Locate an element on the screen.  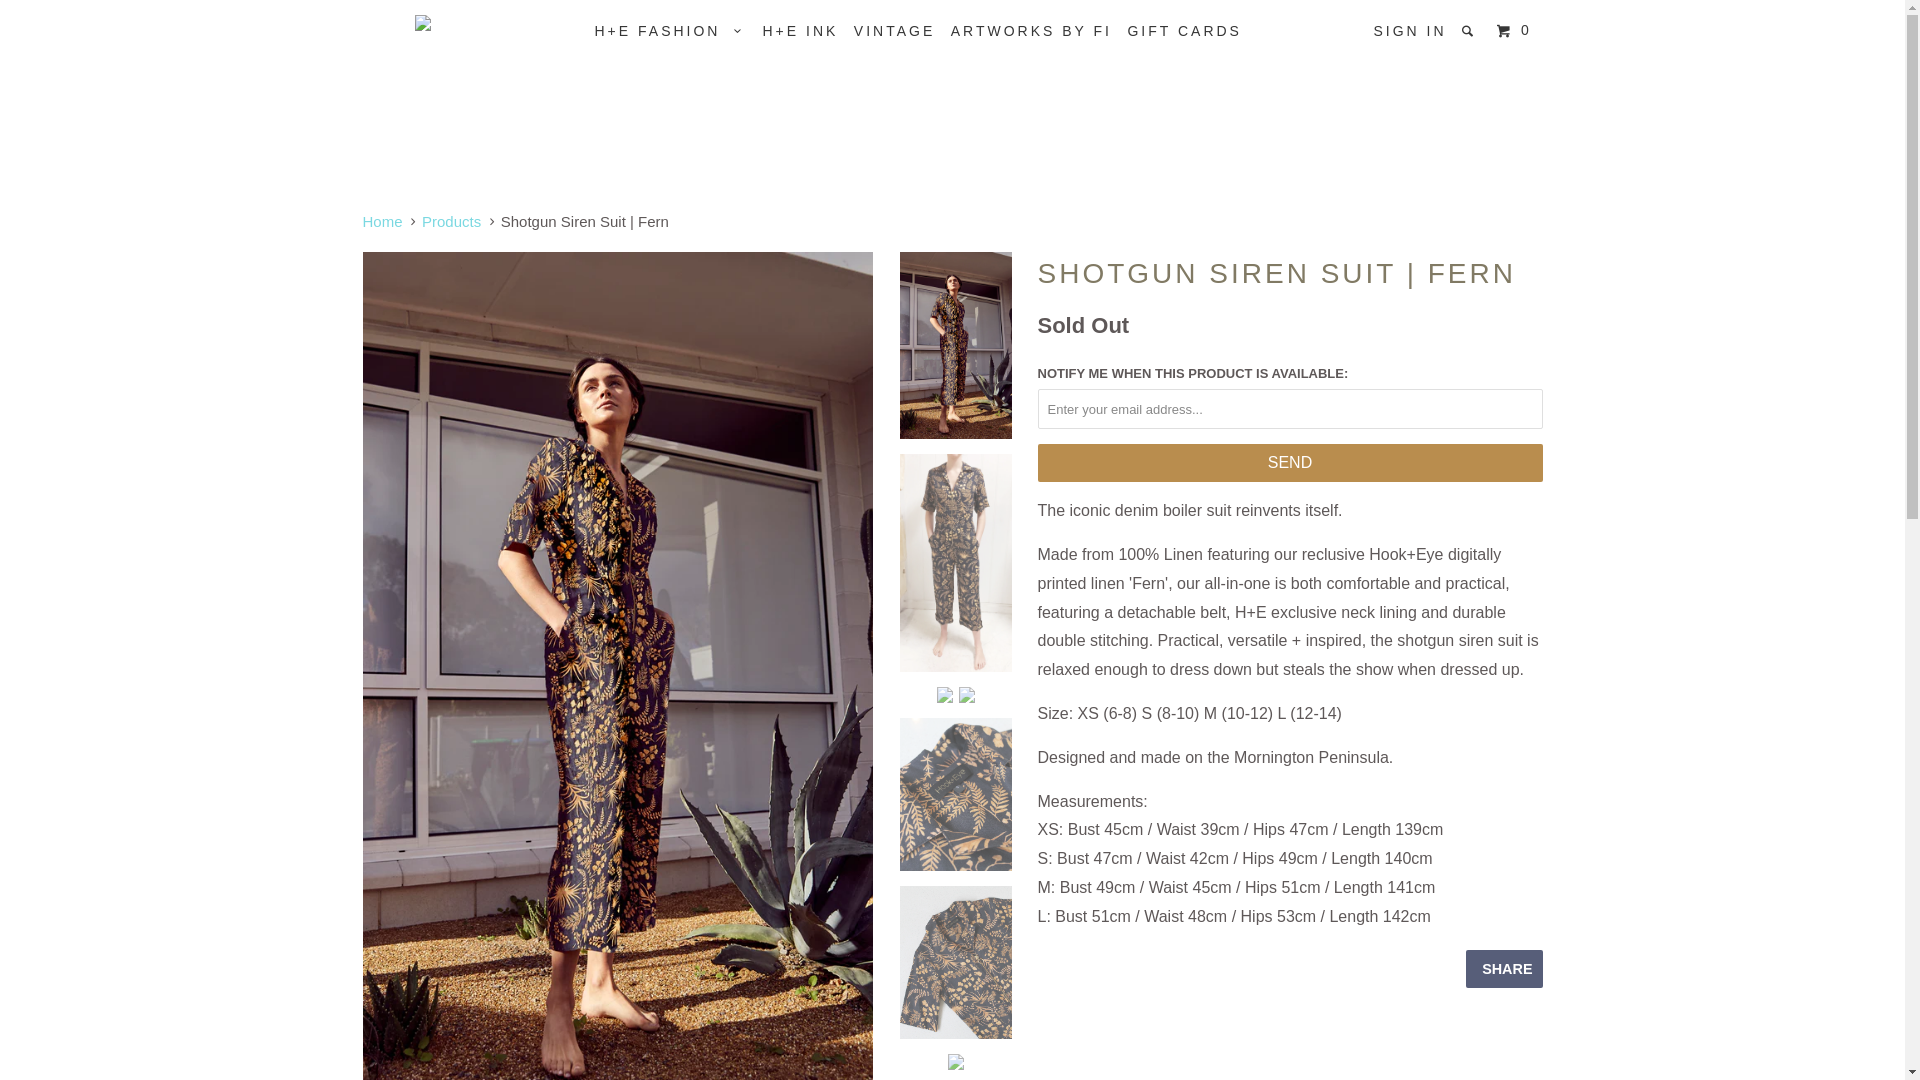
0 is located at coordinates (1516, 31).